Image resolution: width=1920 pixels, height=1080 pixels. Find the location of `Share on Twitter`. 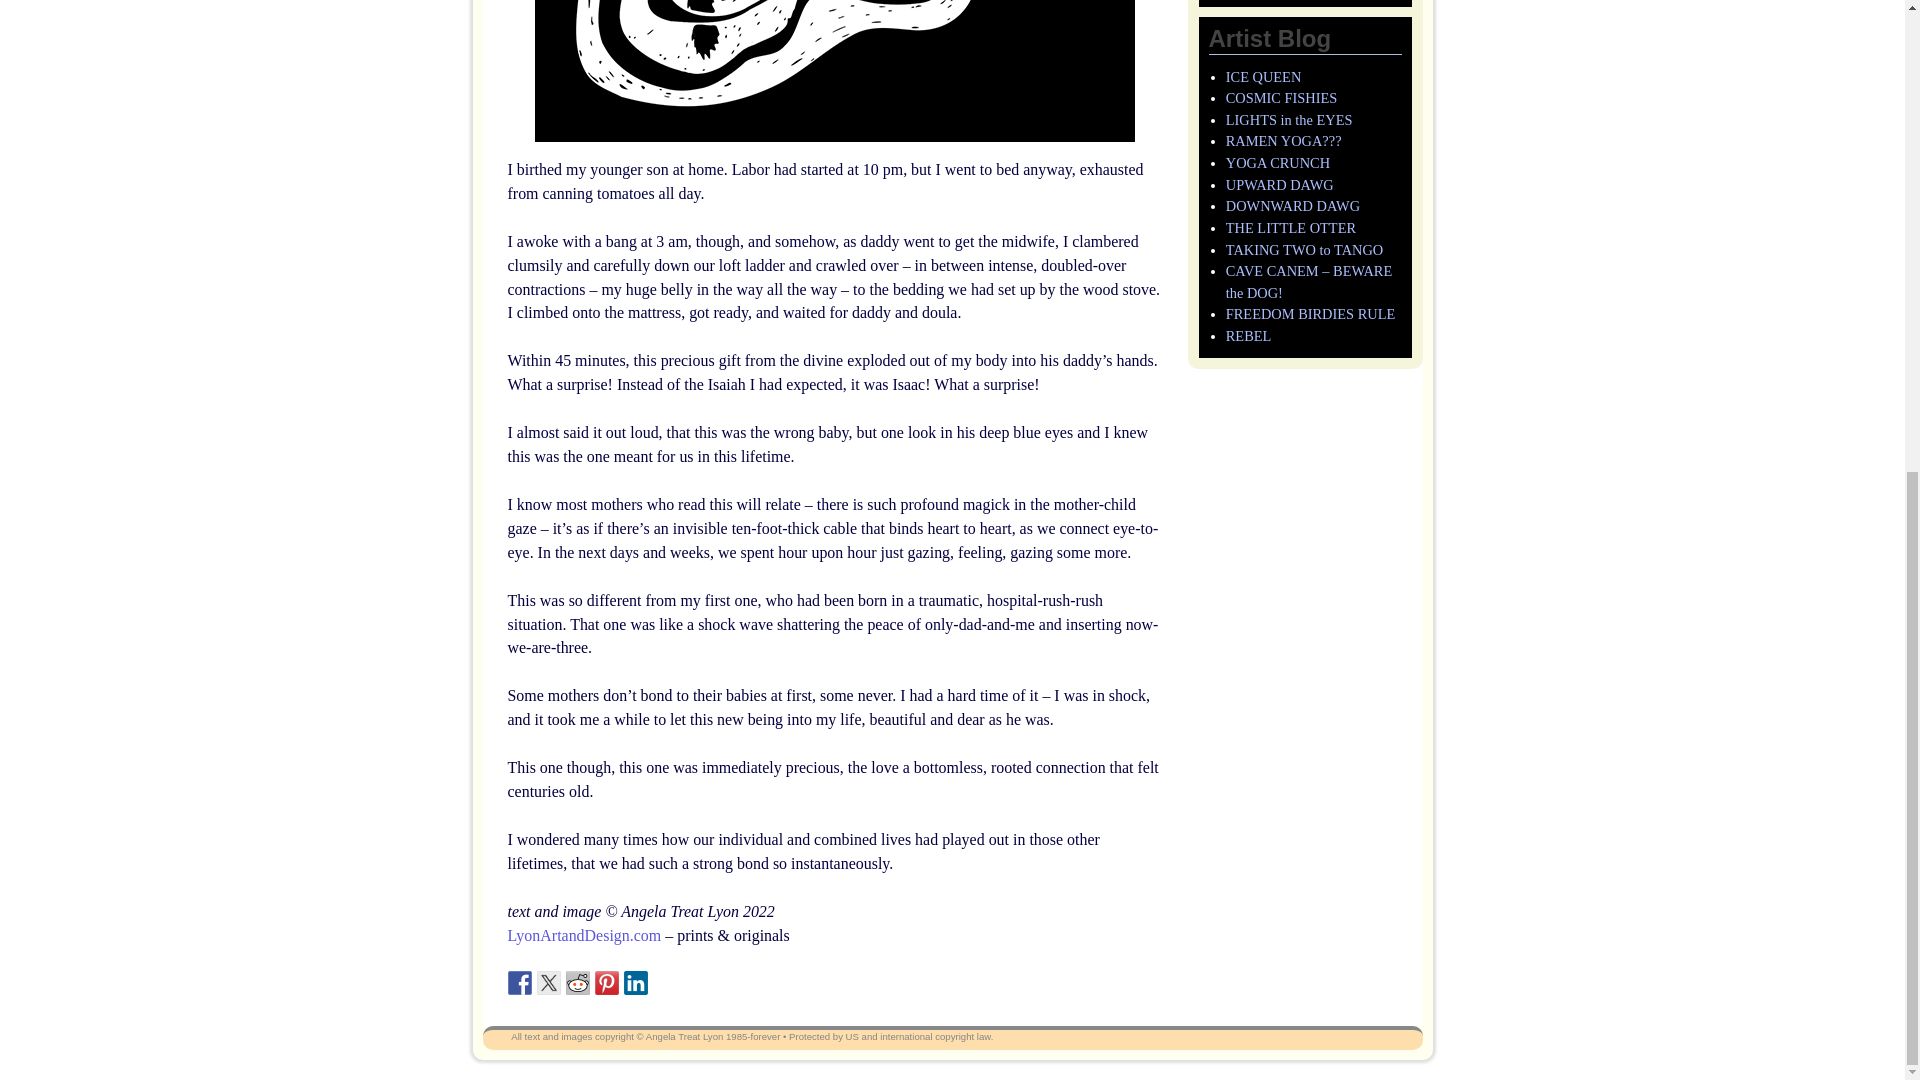

Share on Twitter is located at coordinates (548, 982).